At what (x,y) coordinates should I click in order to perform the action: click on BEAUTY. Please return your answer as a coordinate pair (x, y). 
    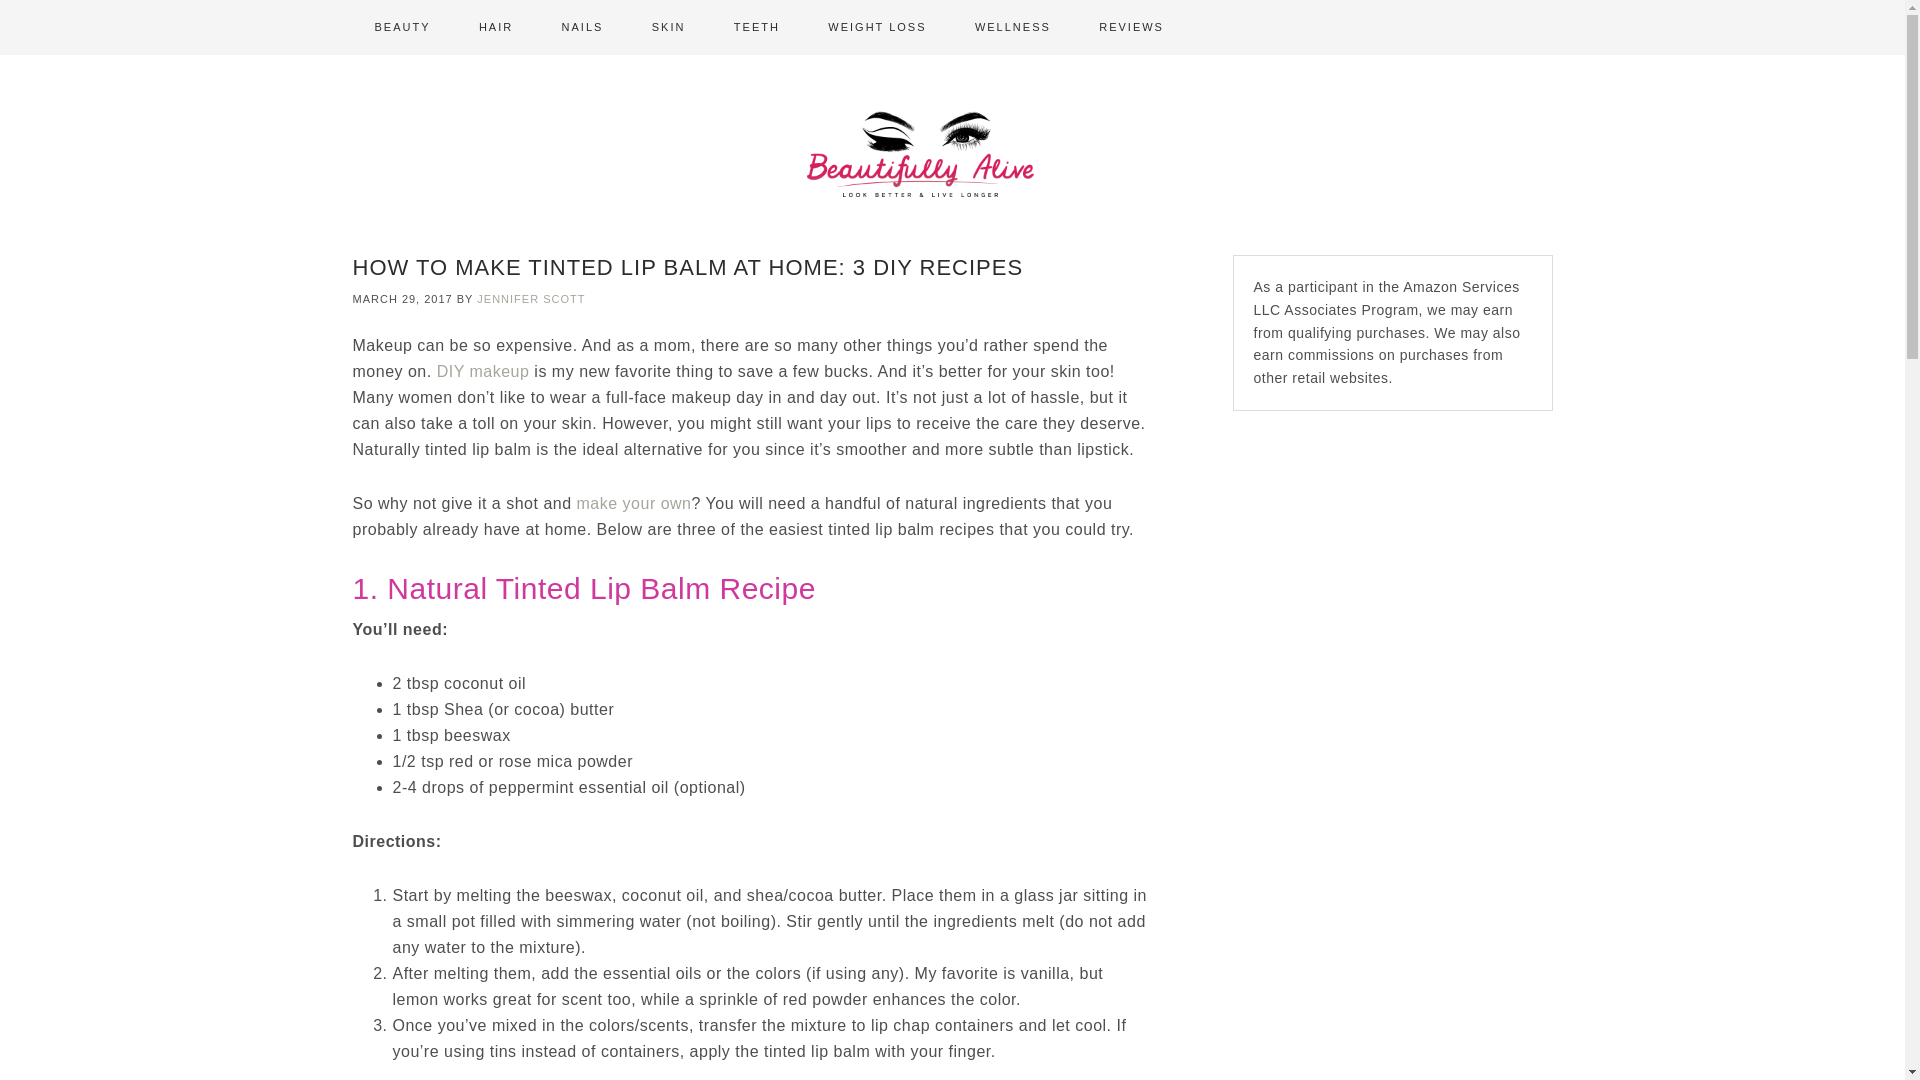
    Looking at the image, I should click on (401, 28).